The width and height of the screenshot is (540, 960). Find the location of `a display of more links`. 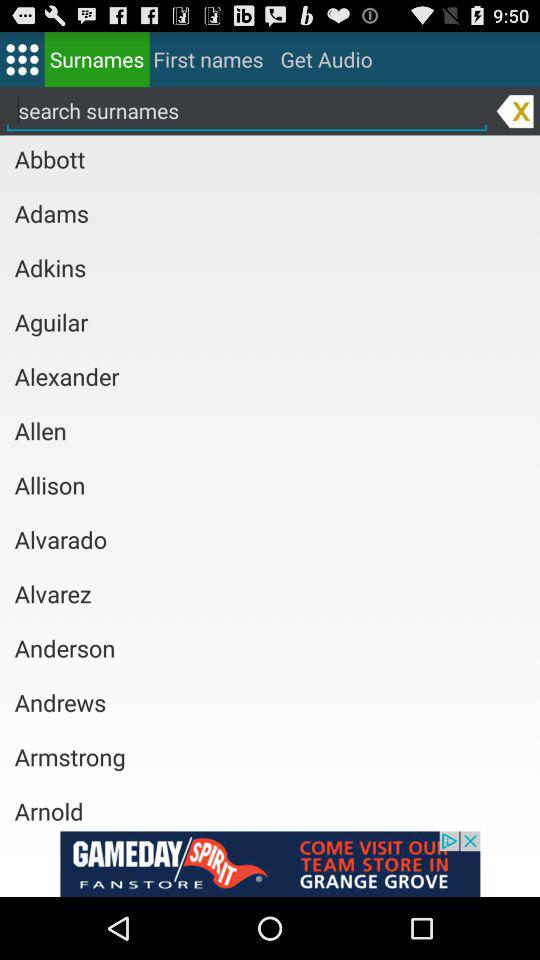

a display of more links is located at coordinates (22, 58).